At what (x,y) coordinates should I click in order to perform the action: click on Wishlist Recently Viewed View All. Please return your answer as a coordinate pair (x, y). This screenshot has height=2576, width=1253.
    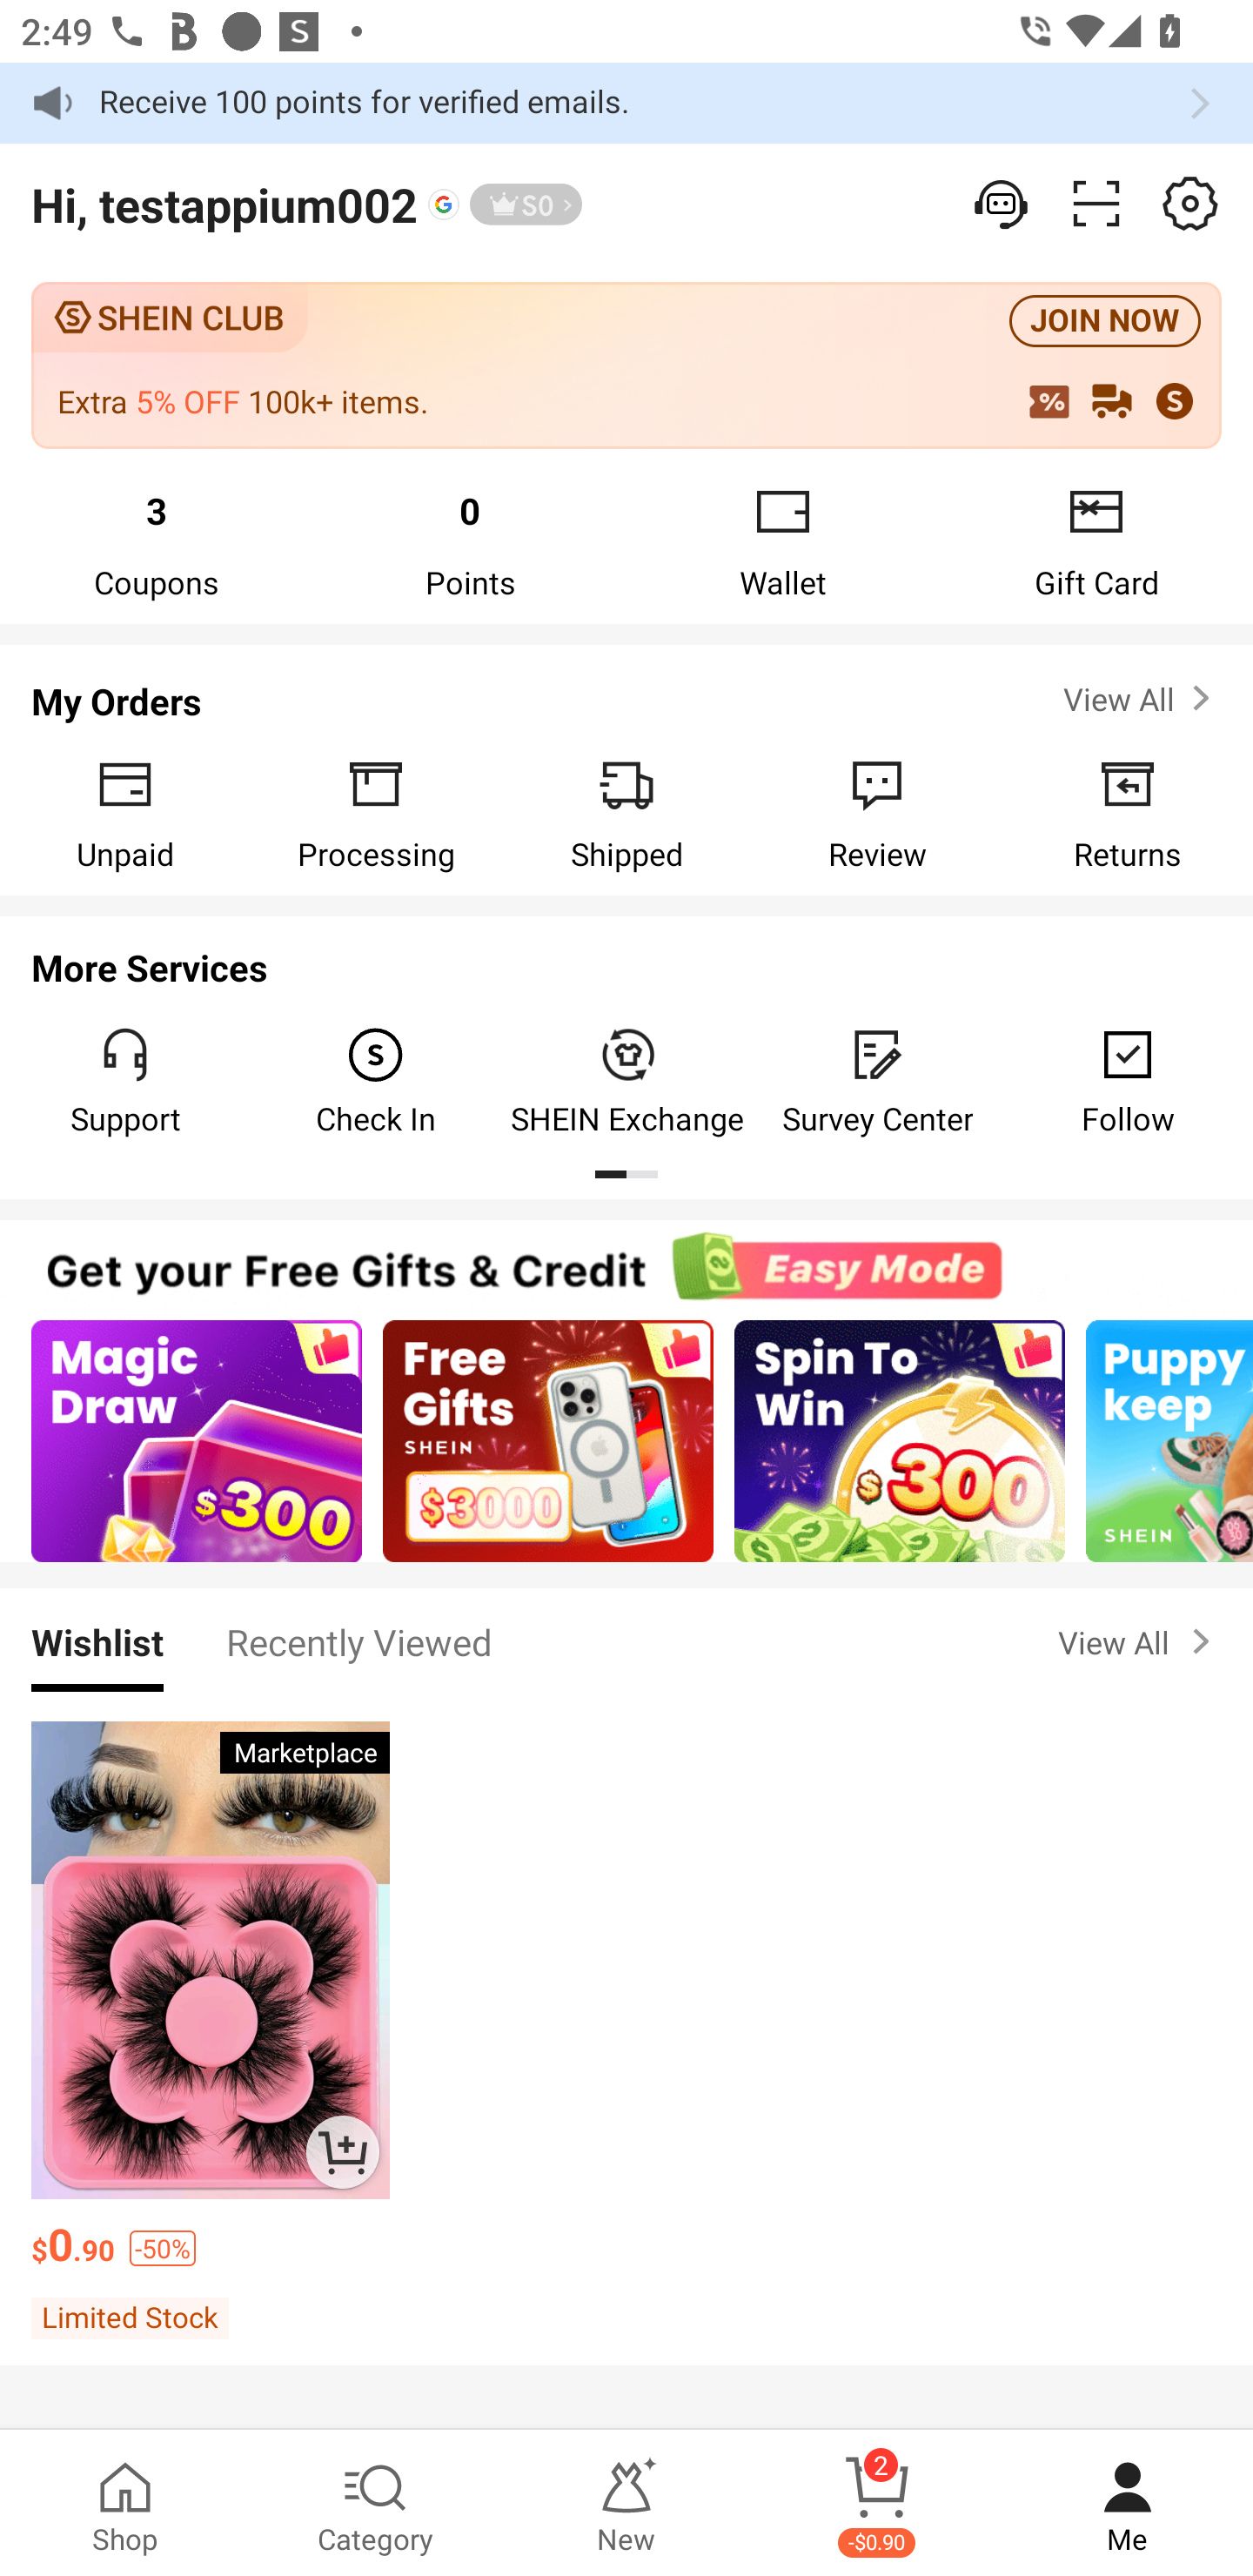
    Looking at the image, I should click on (626, 1641).